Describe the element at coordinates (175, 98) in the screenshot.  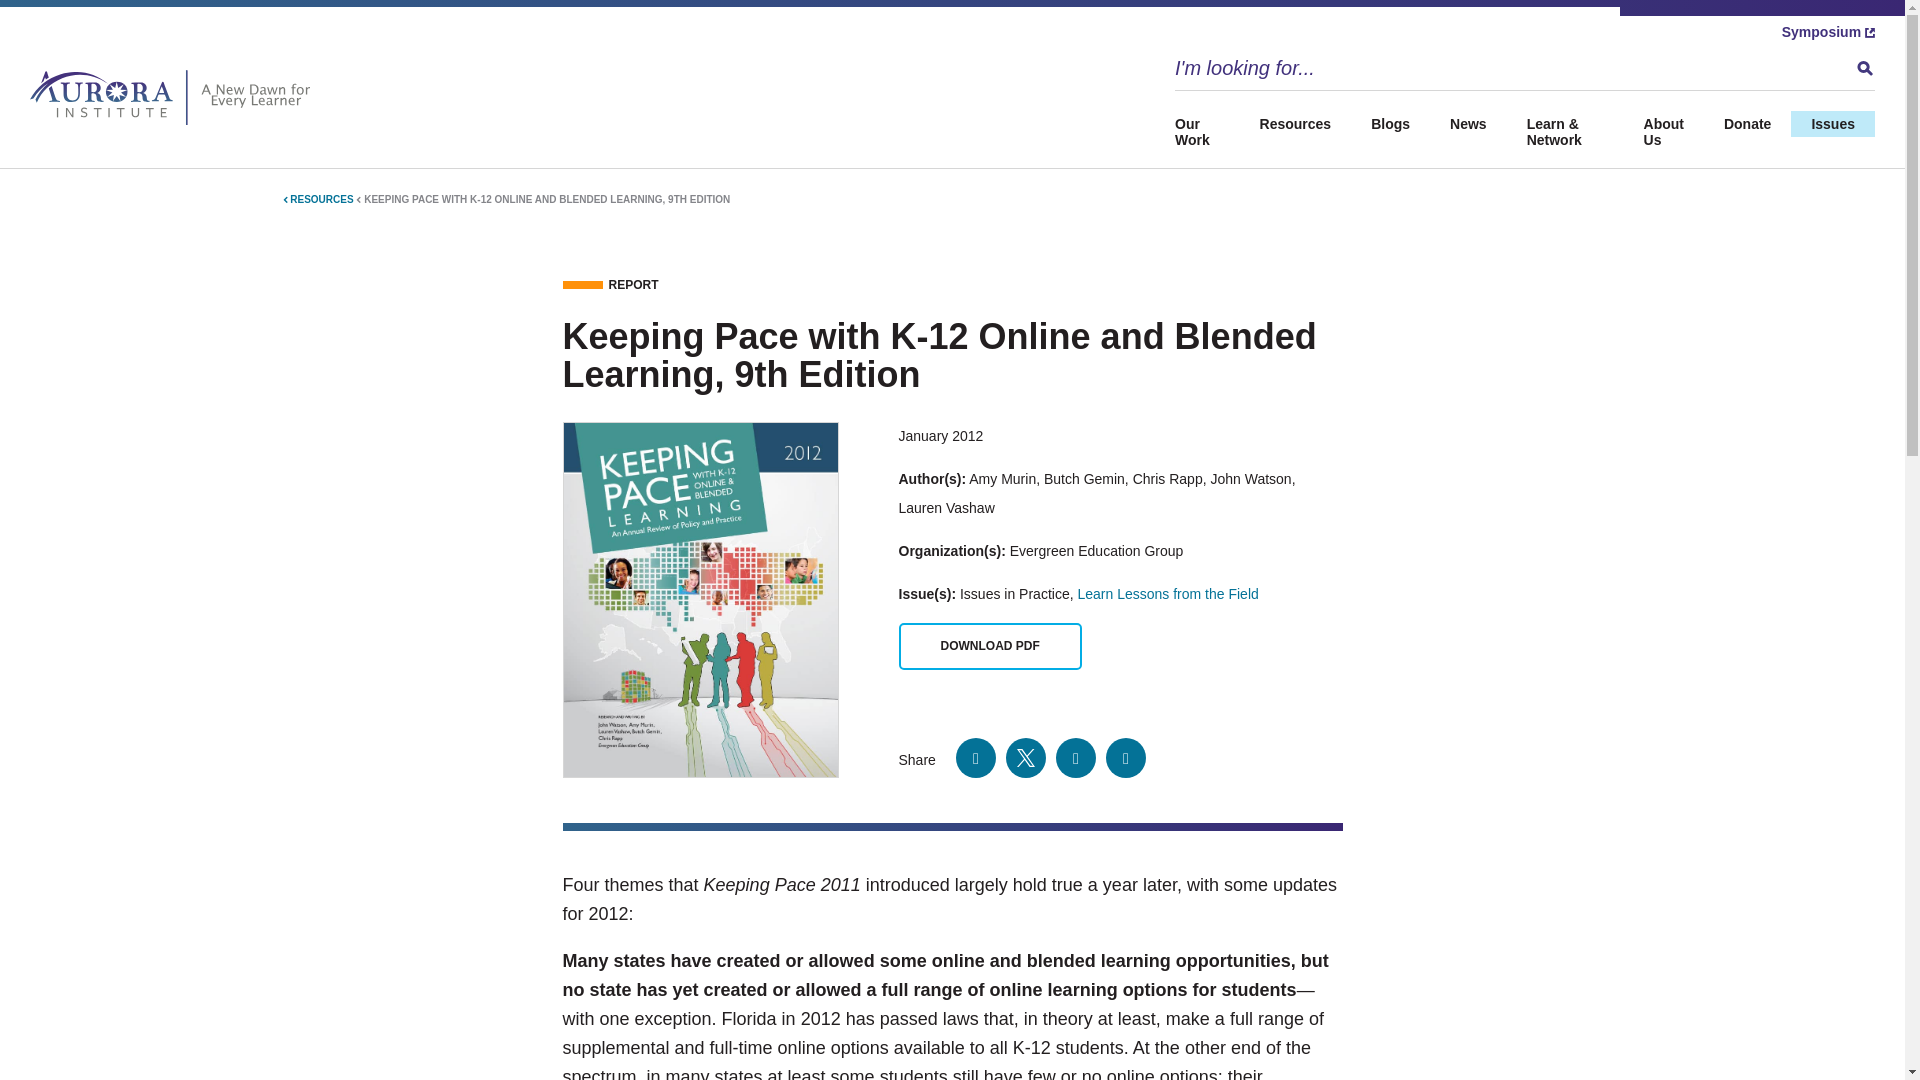
I see `Aurora Institute` at that location.